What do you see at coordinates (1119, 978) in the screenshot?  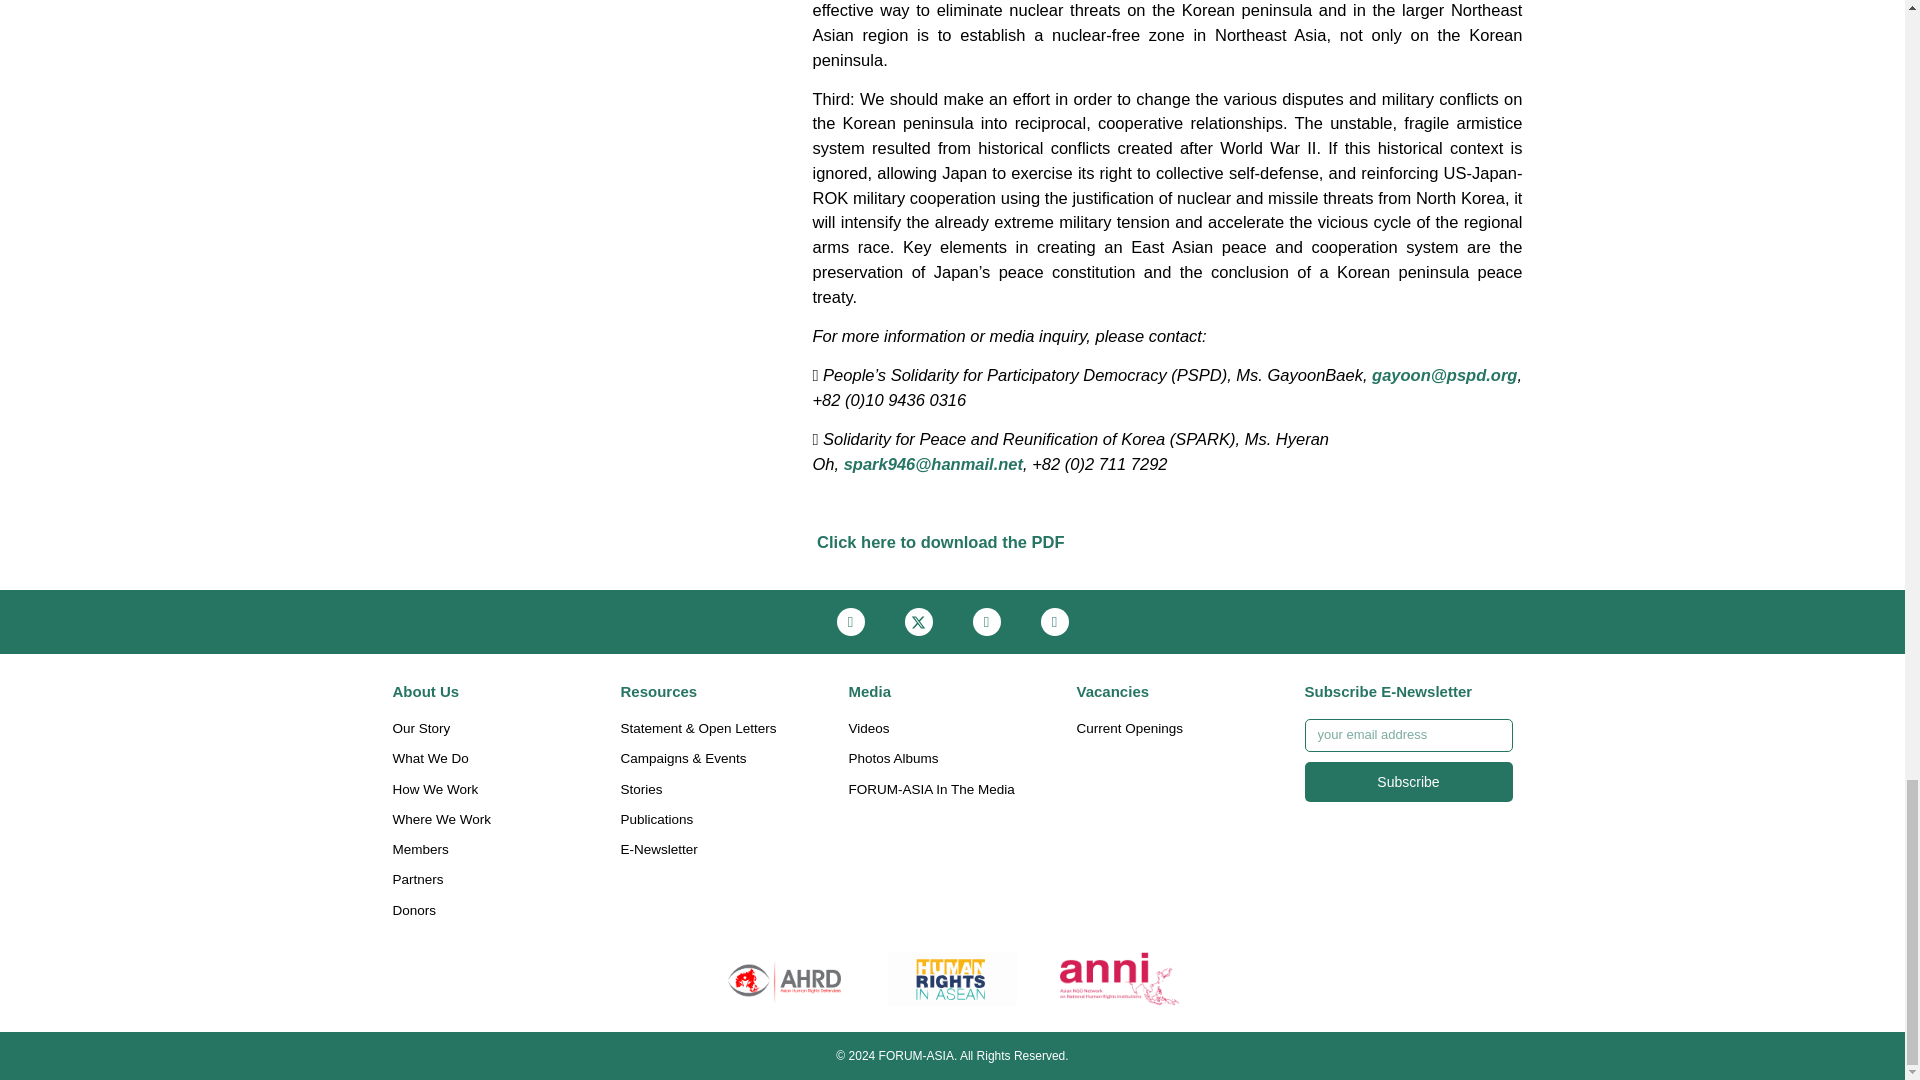 I see `Default Title` at bounding box center [1119, 978].